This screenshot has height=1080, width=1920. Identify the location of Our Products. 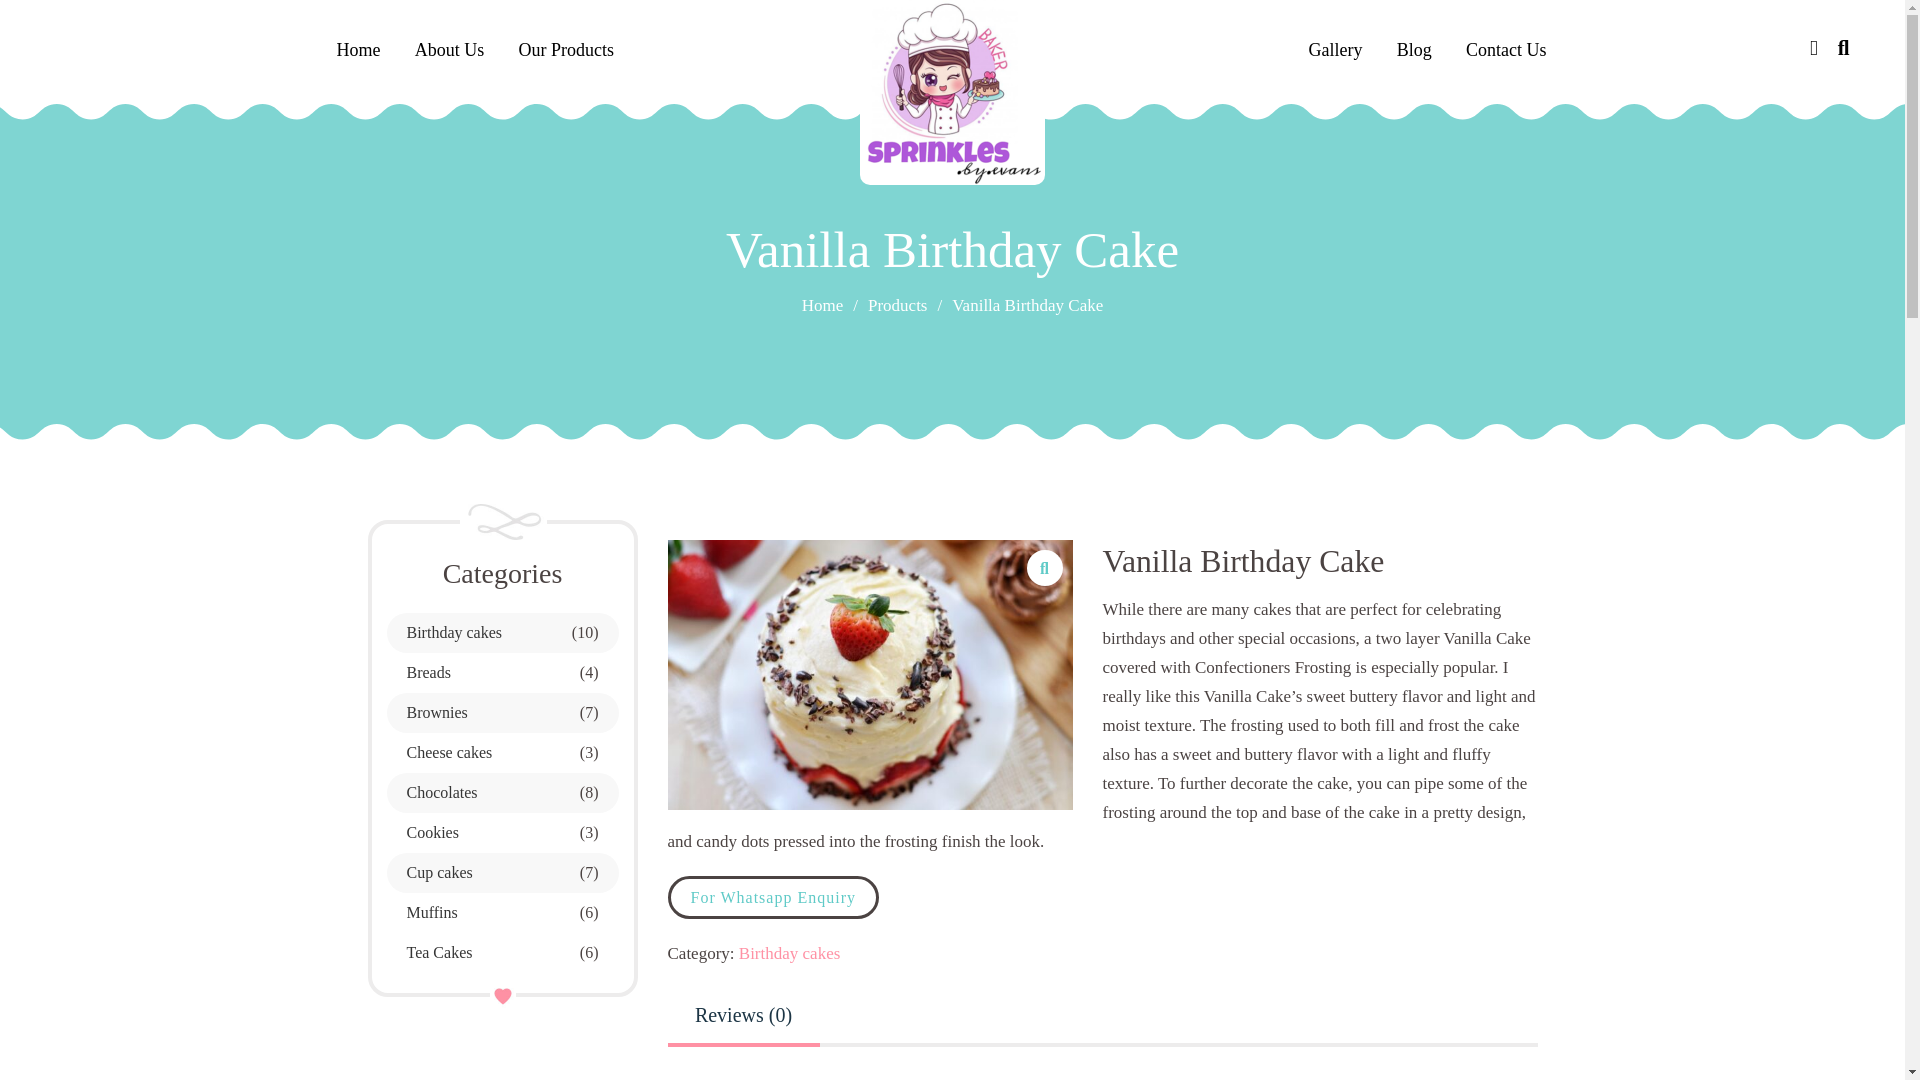
(566, 49).